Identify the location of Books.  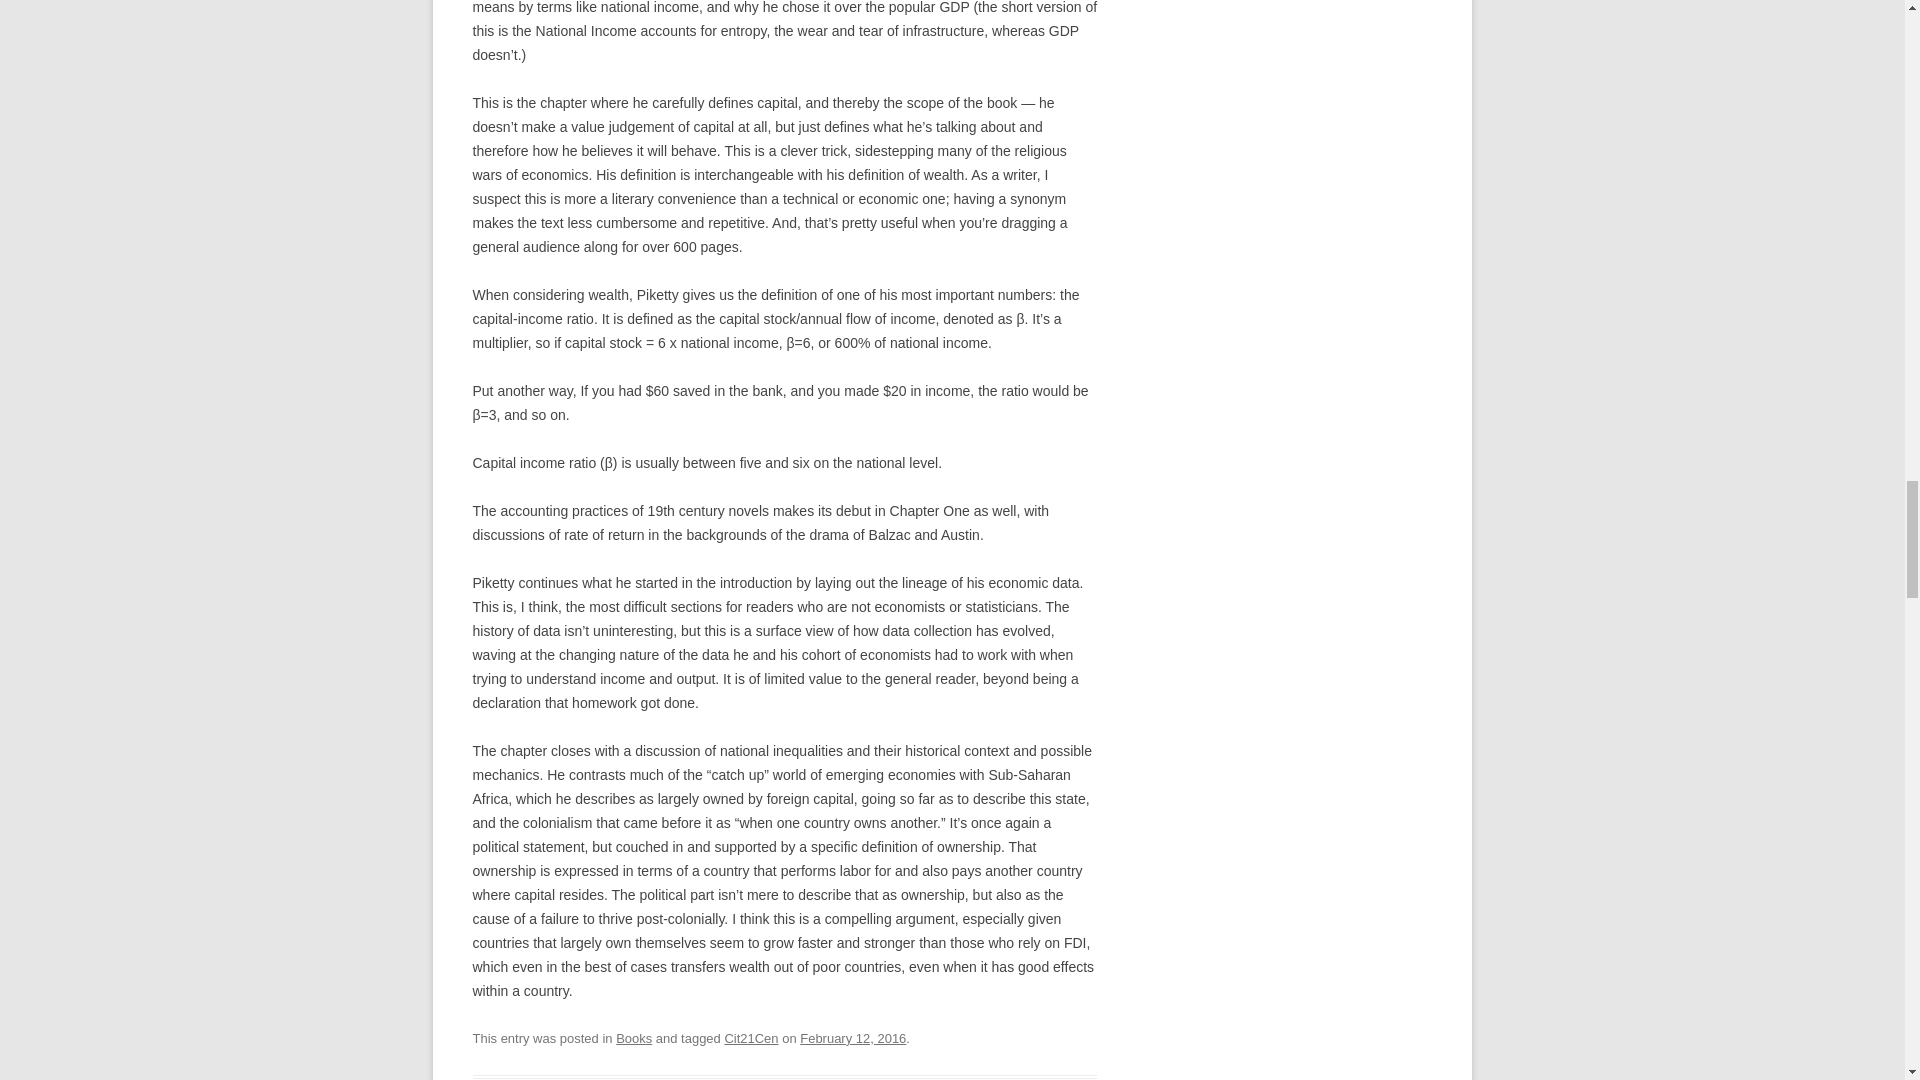
(634, 1038).